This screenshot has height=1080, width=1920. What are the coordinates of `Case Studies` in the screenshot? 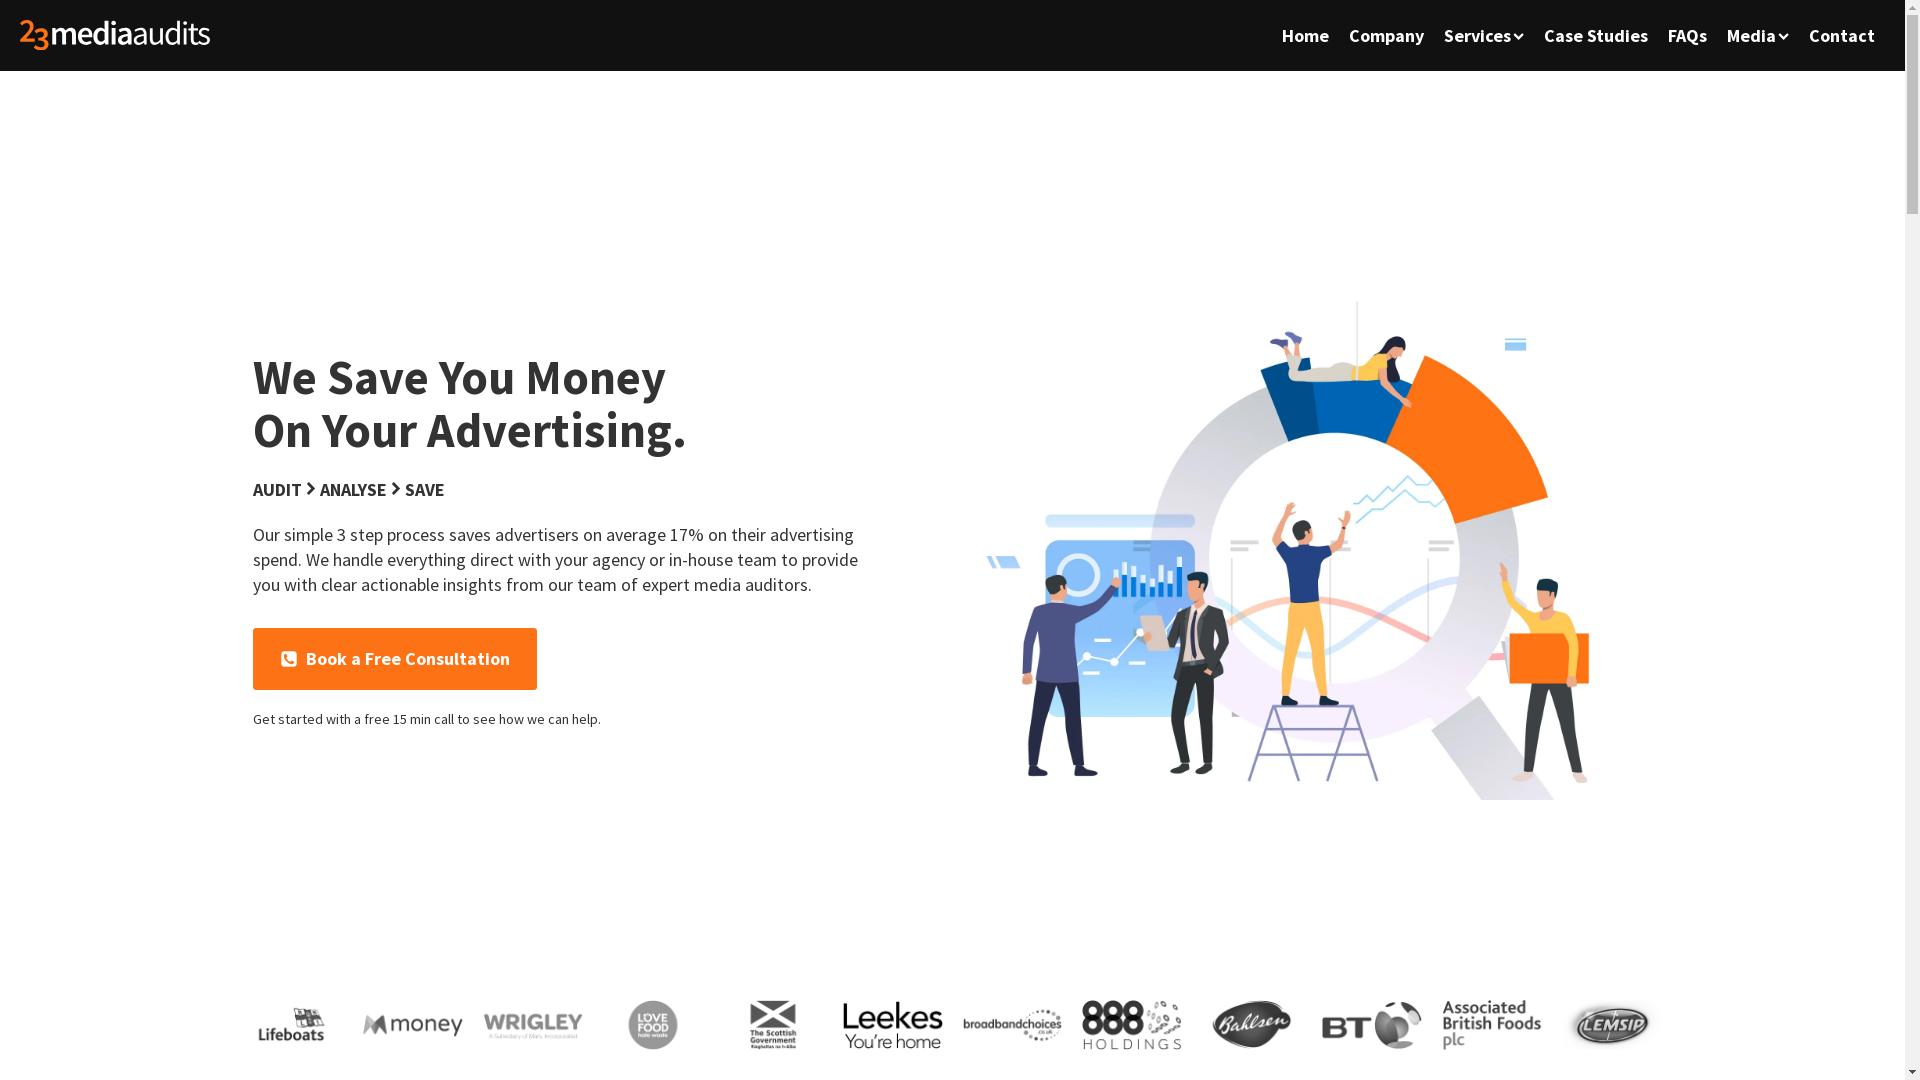 It's located at (1596, 36).